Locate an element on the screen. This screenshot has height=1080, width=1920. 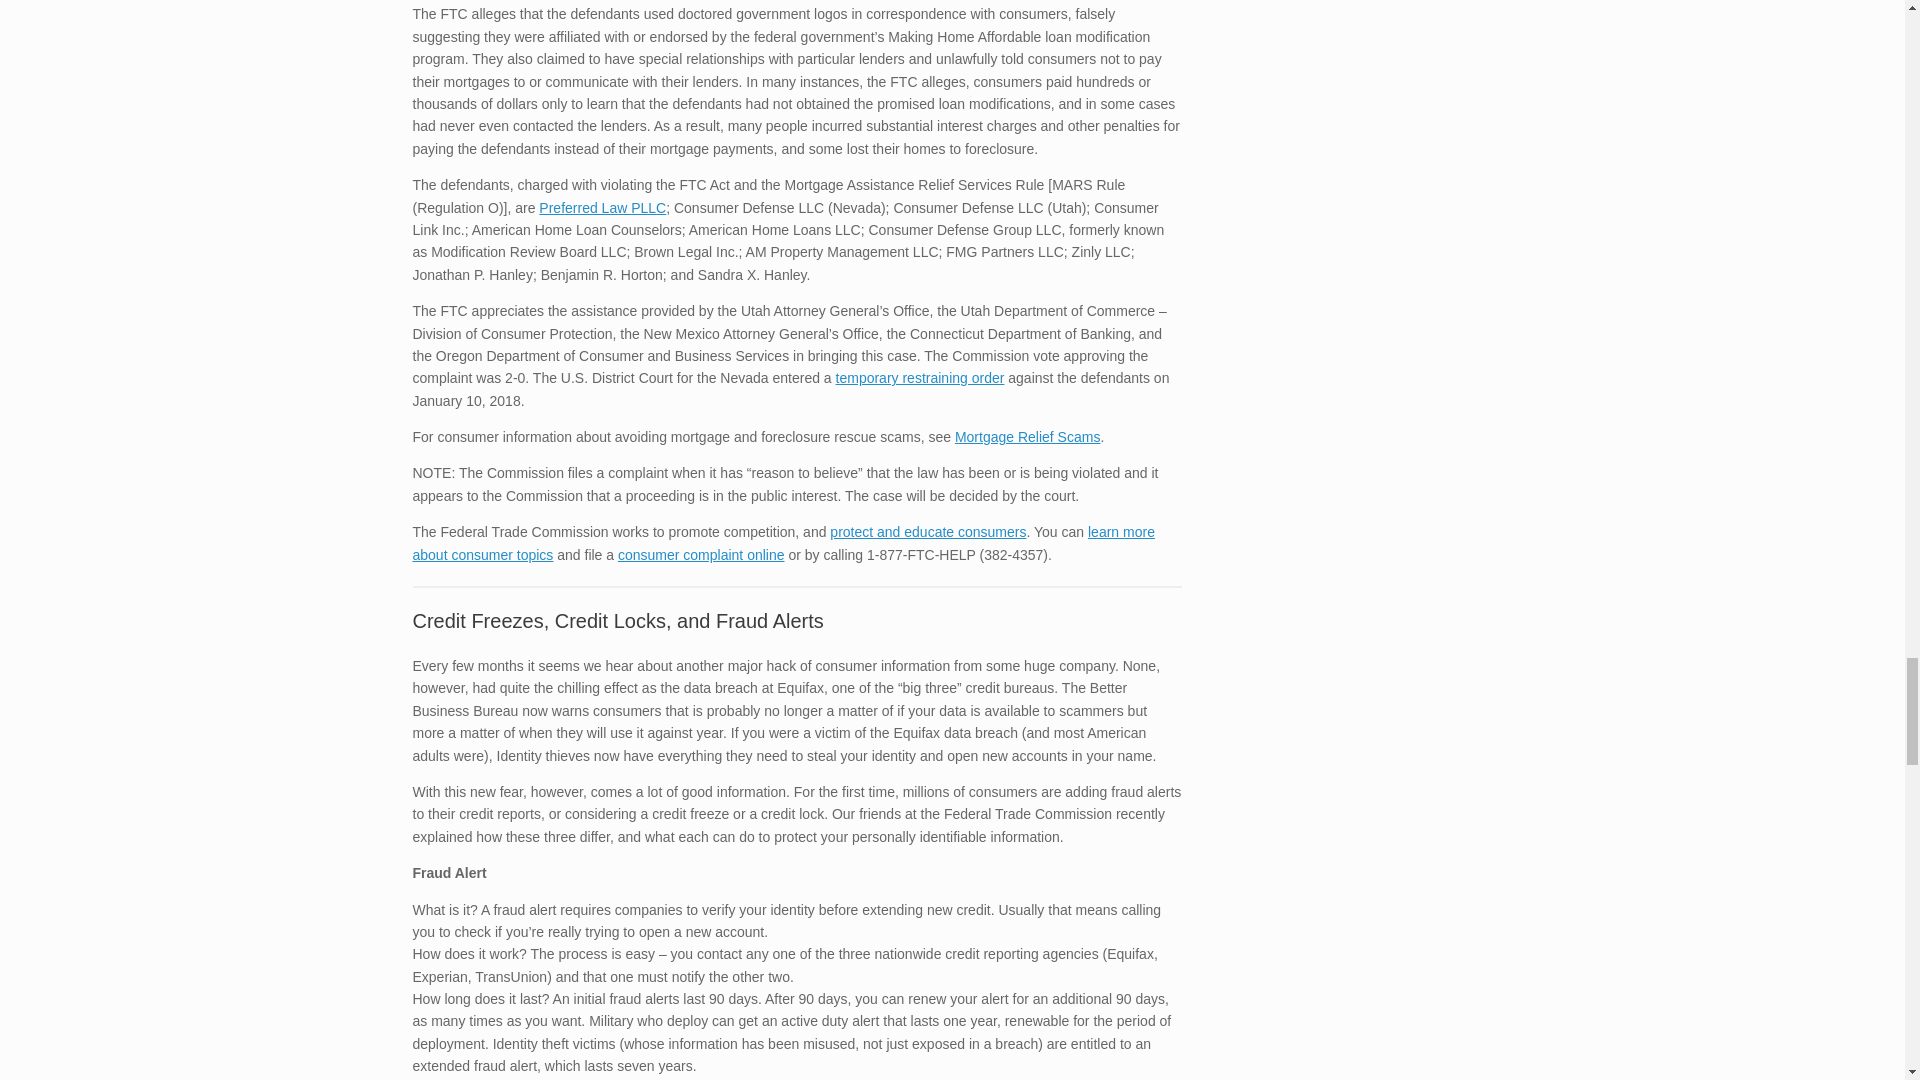
temporary restraining order is located at coordinates (920, 378).